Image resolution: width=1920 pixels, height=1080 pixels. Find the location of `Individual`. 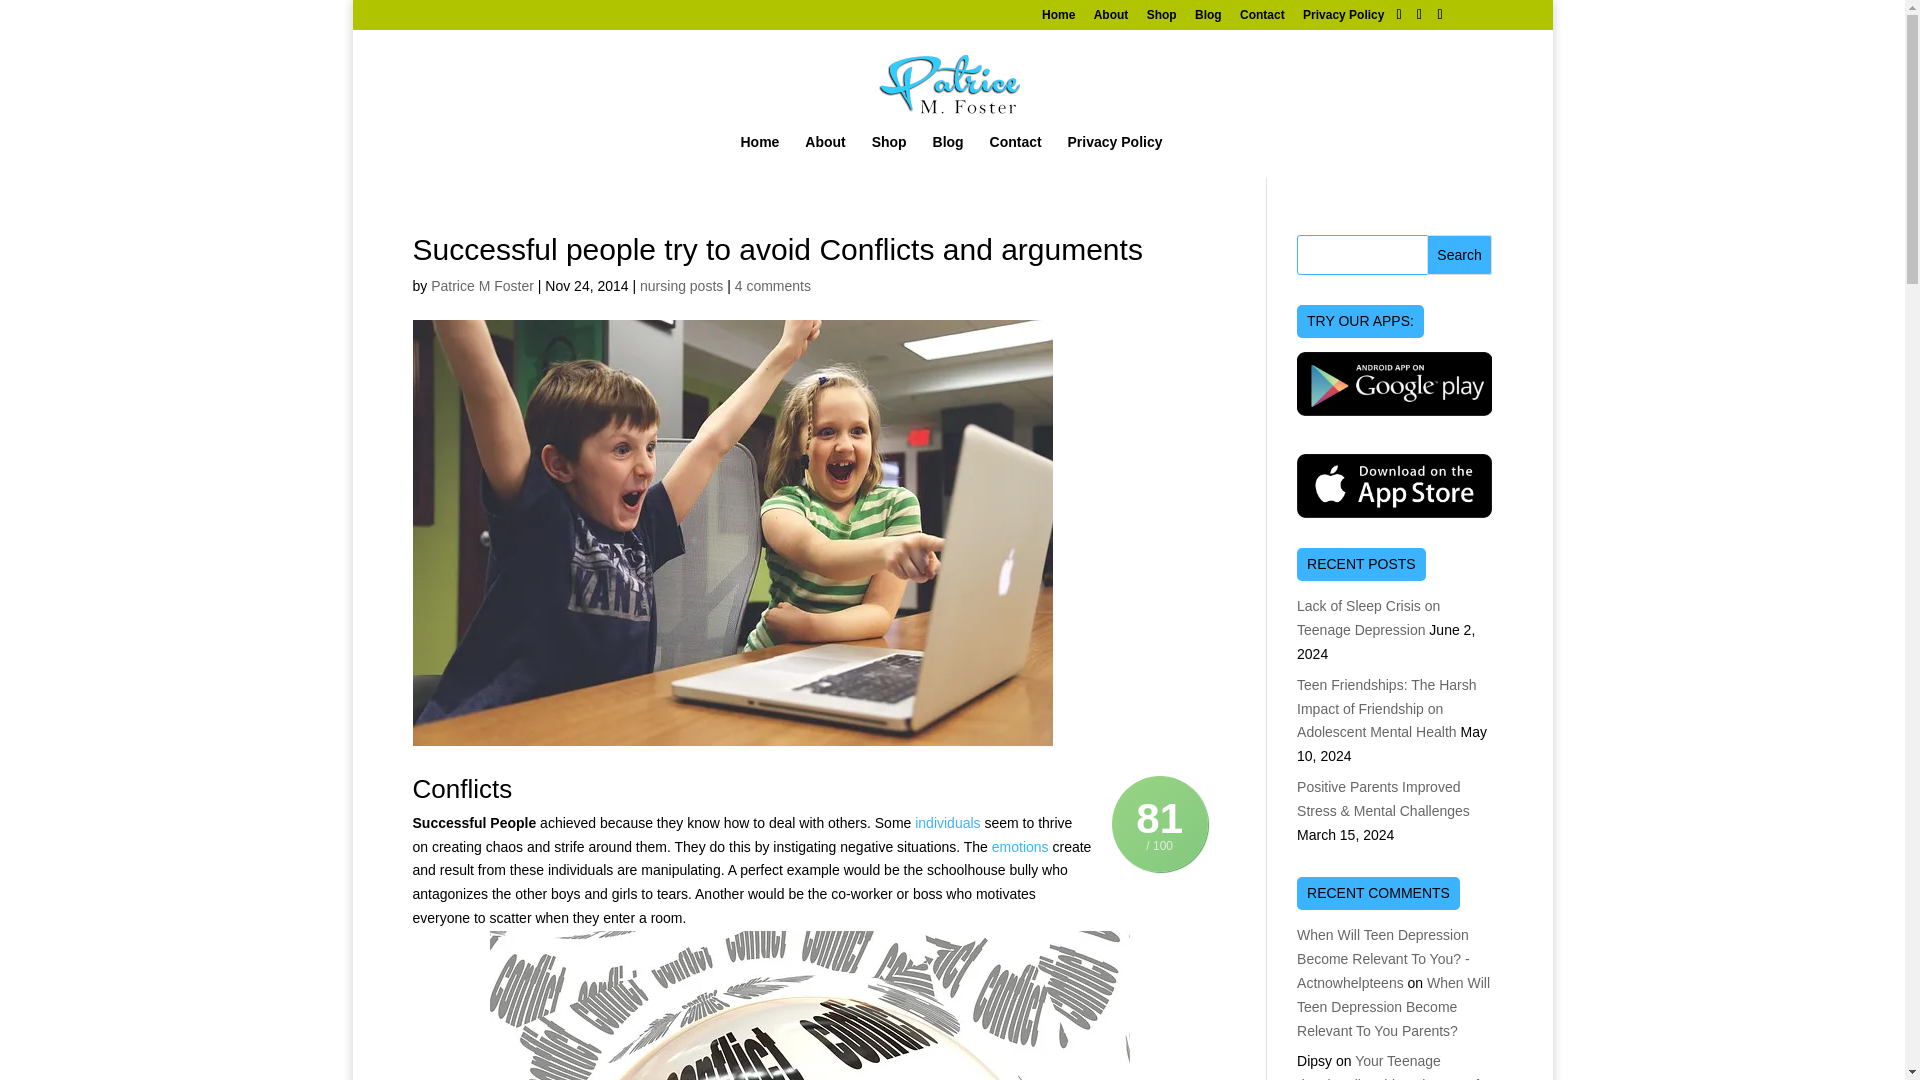

Individual is located at coordinates (947, 822).